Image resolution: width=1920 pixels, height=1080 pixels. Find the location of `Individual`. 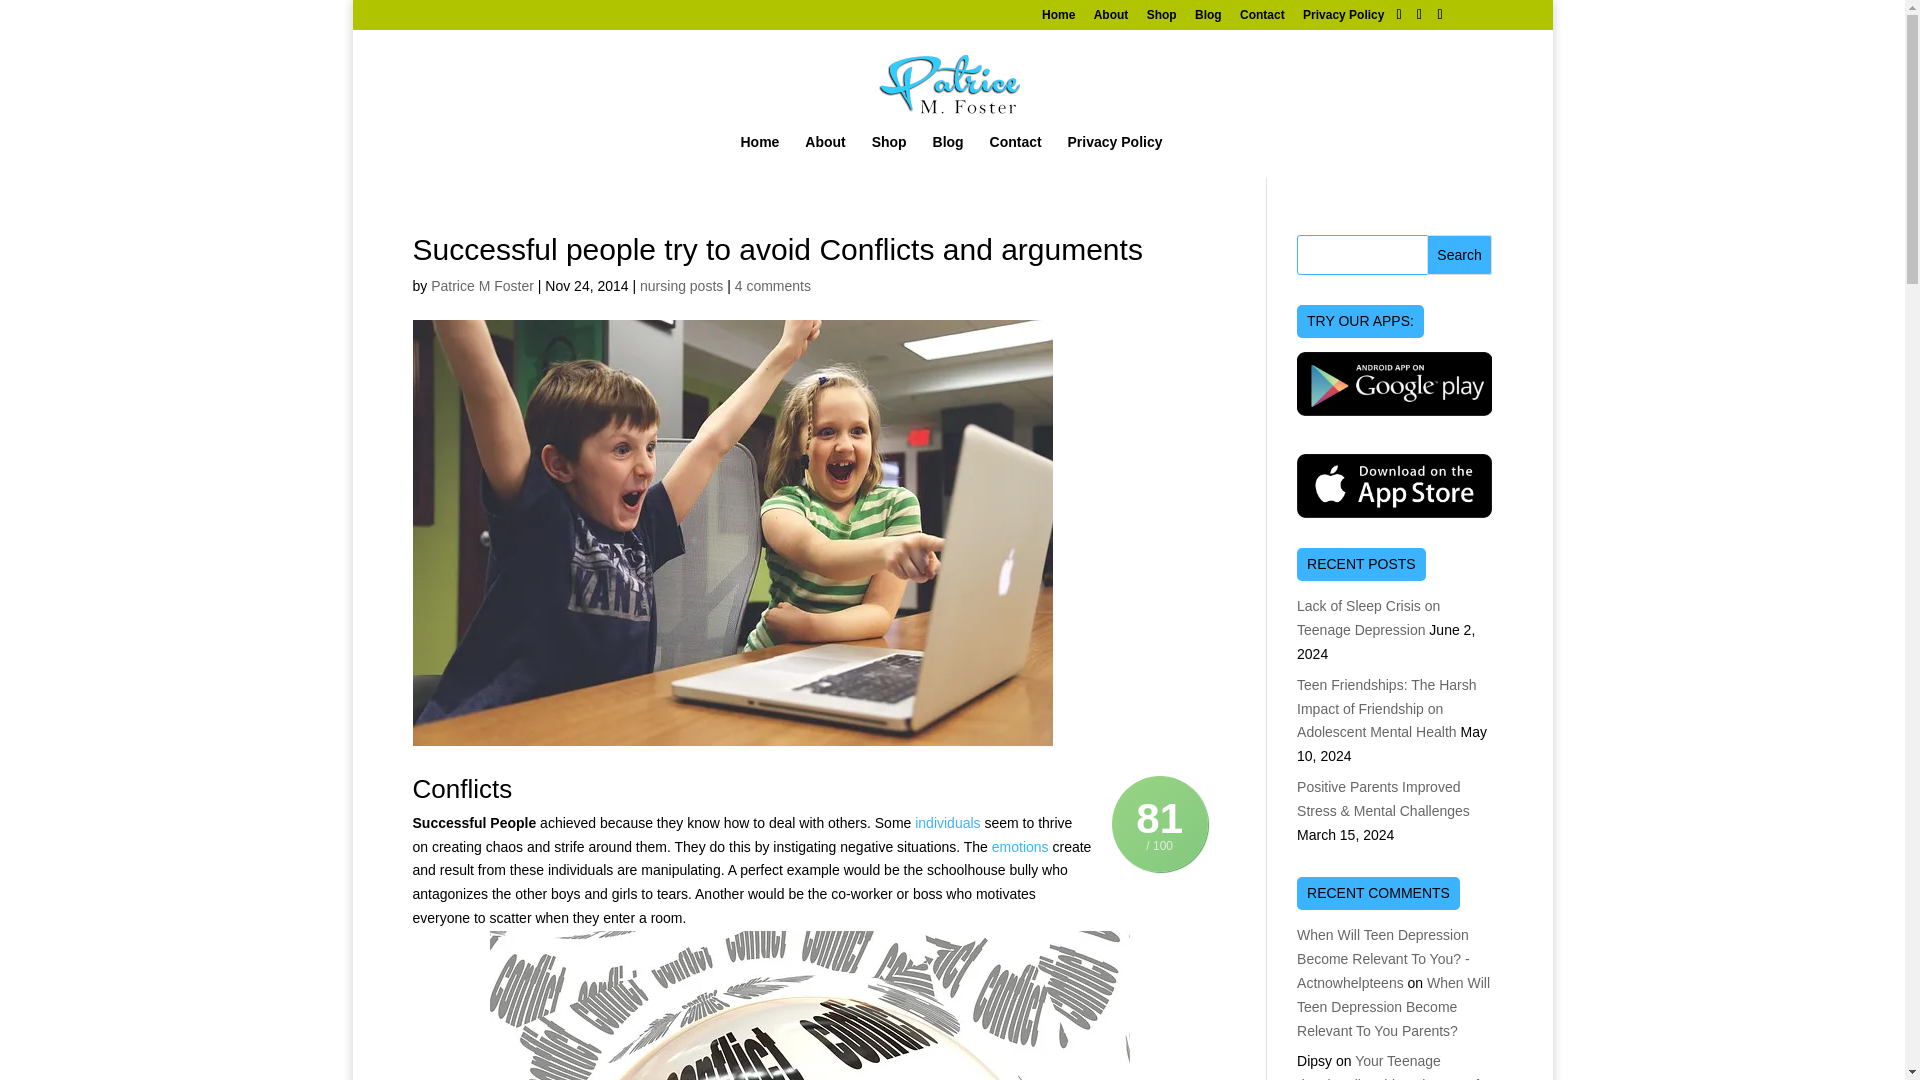

Individual is located at coordinates (947, 822).